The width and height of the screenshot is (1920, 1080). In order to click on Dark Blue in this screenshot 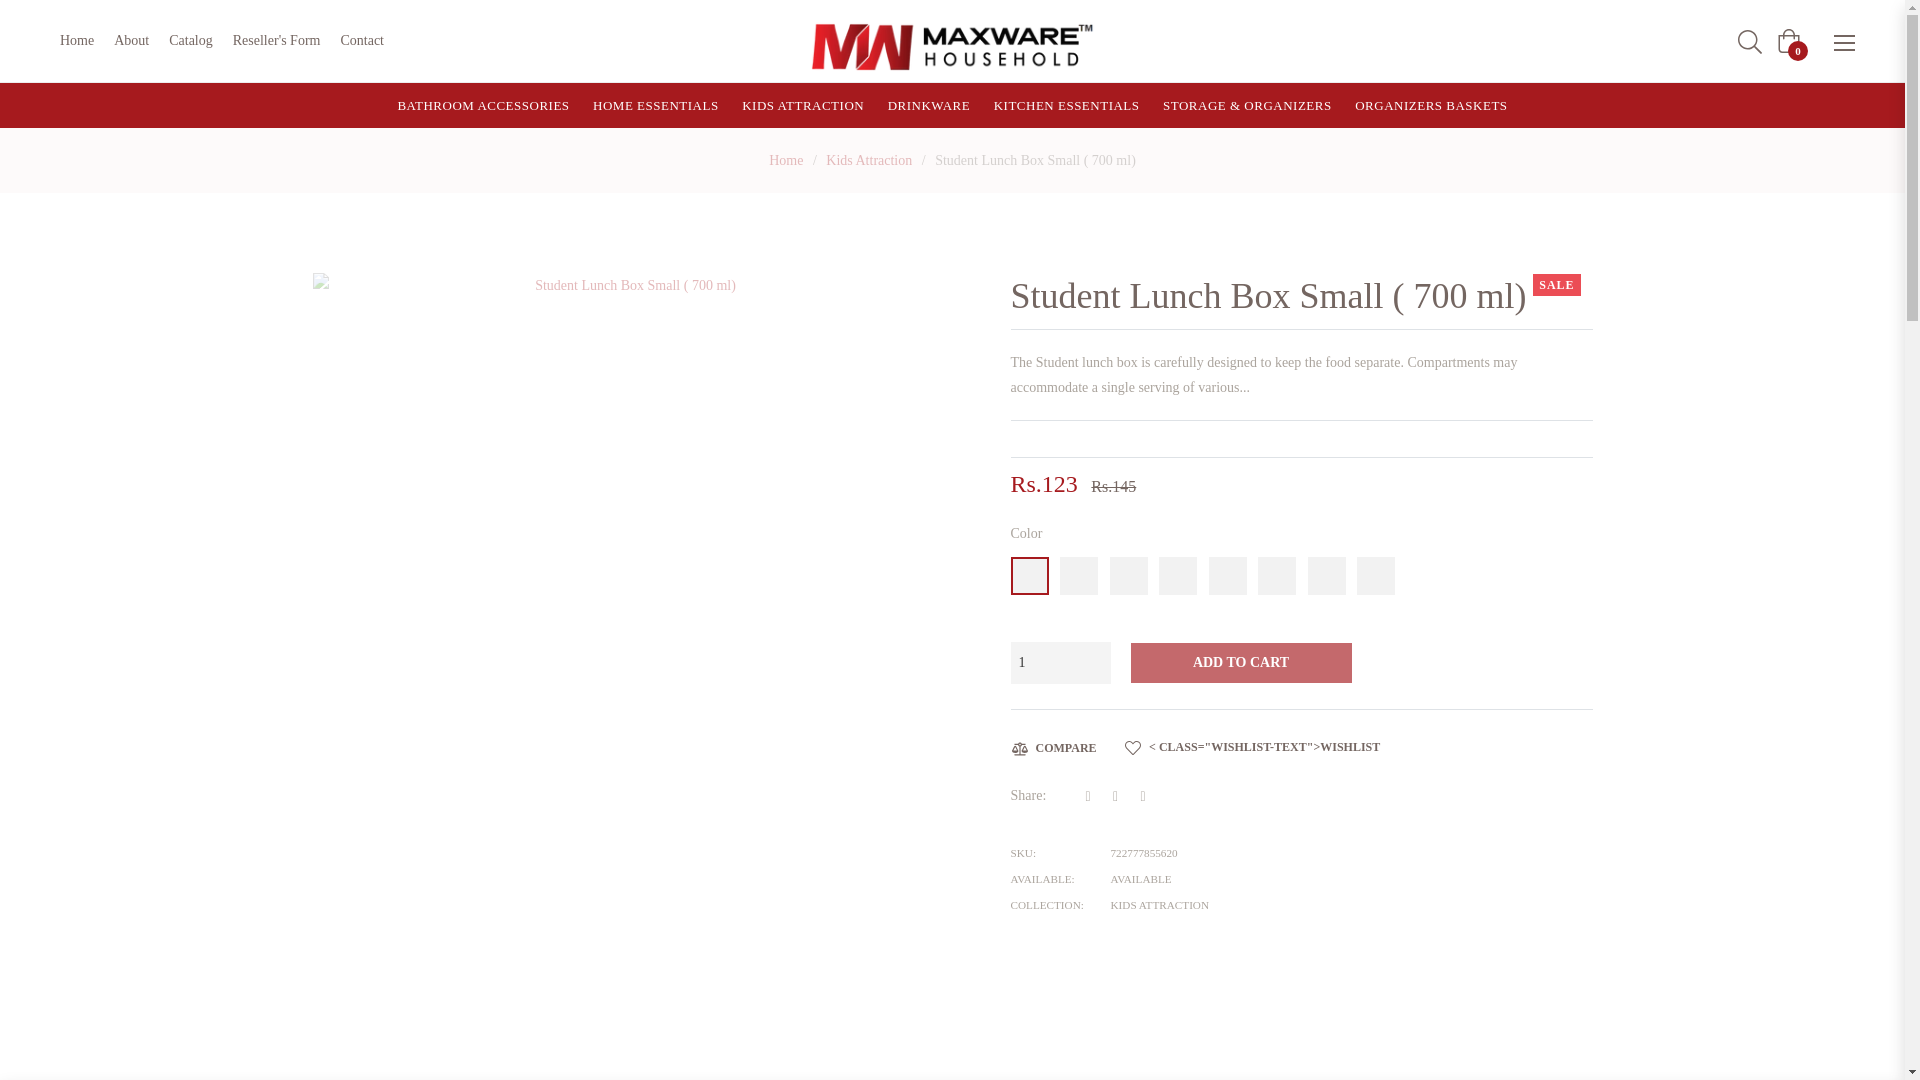, I will do `click(1128, 576)`.